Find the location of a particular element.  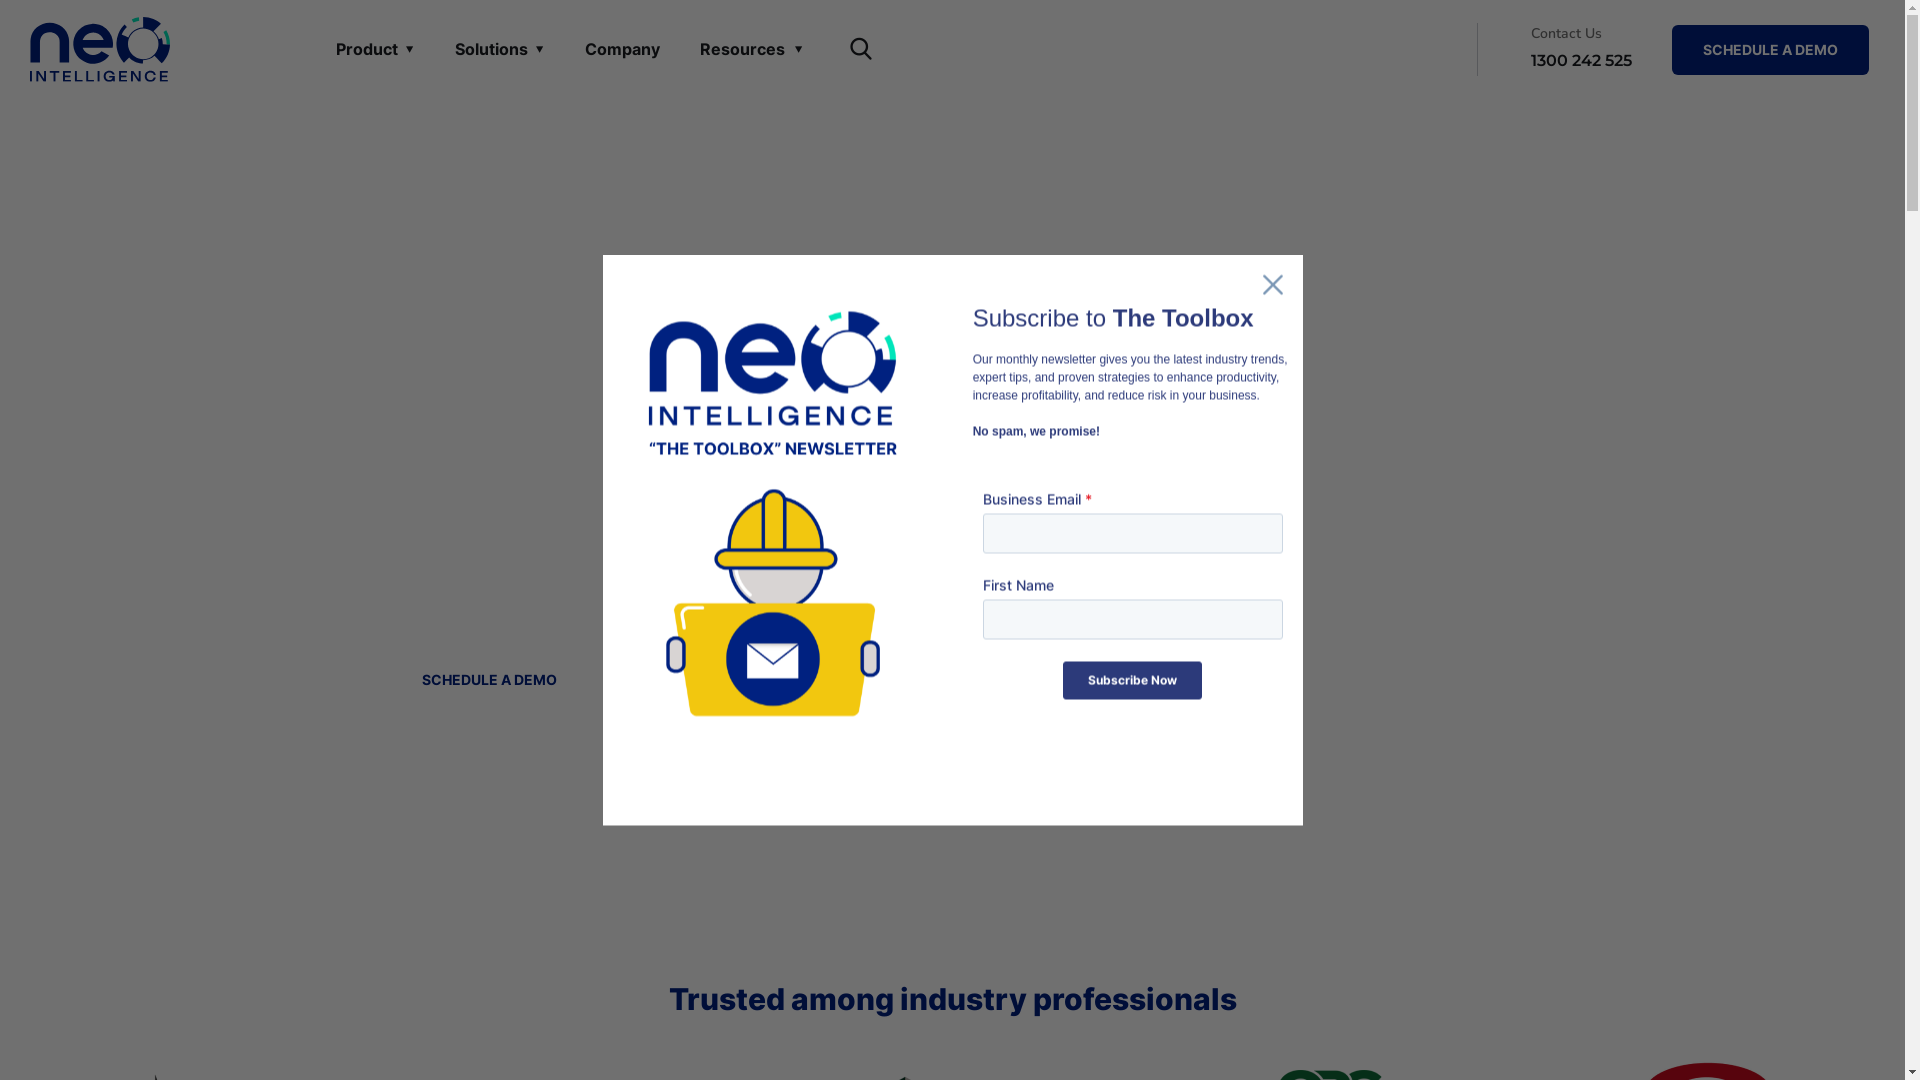

Product is located at coordinates (376, 50).